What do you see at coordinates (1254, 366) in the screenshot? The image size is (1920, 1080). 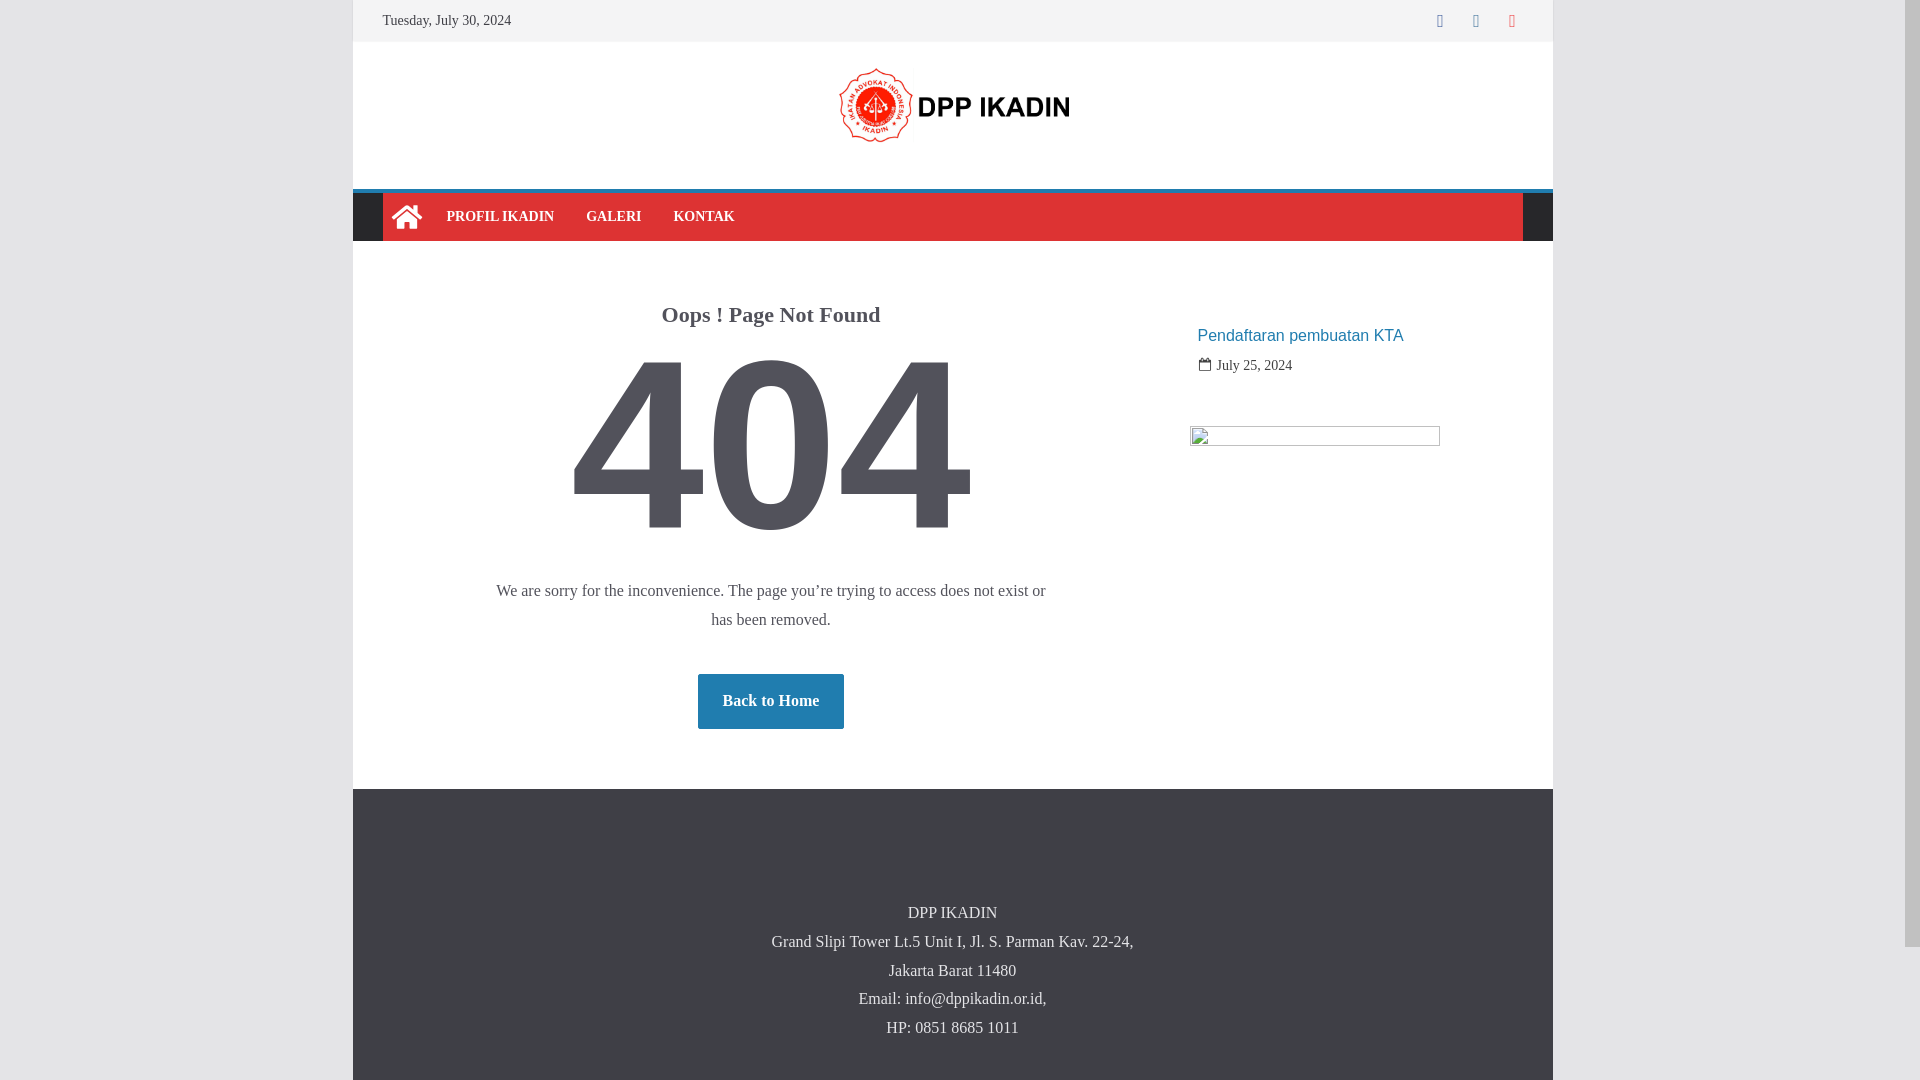 I see `July 25, 2024` at bounding box center [1254, 366].